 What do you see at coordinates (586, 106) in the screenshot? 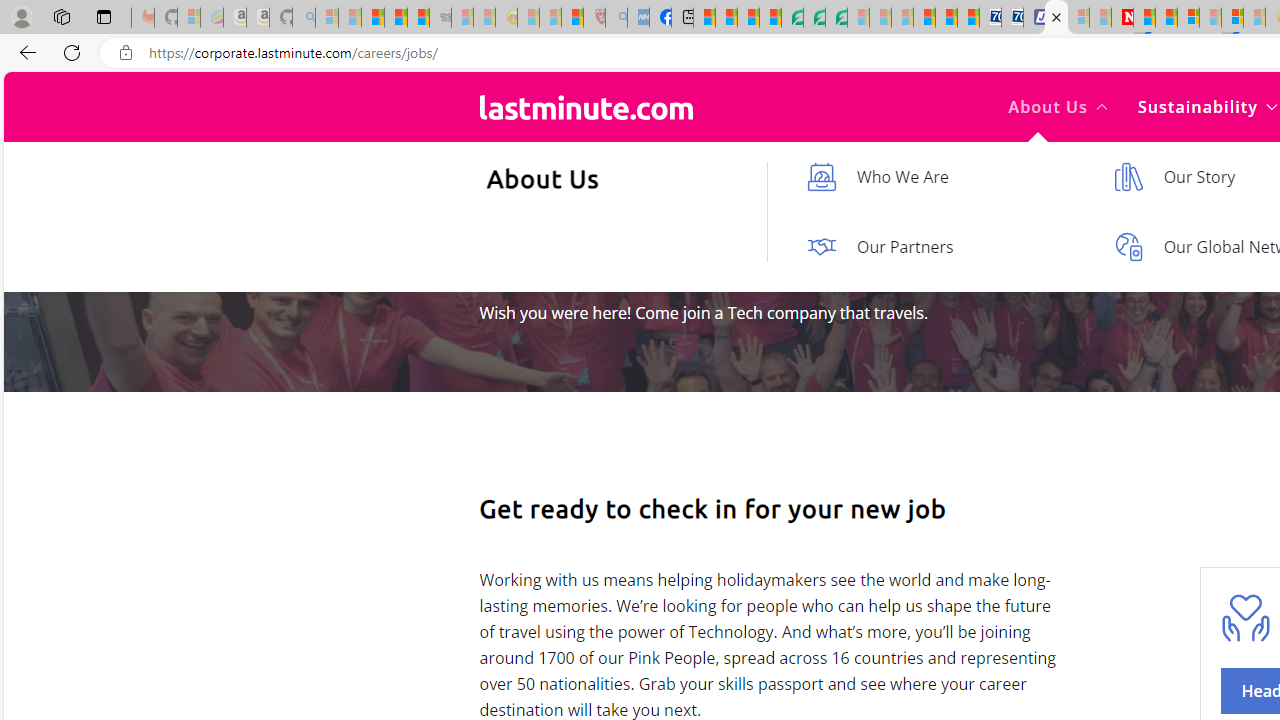
I see `Back to home` at bounding box center [586, 106].